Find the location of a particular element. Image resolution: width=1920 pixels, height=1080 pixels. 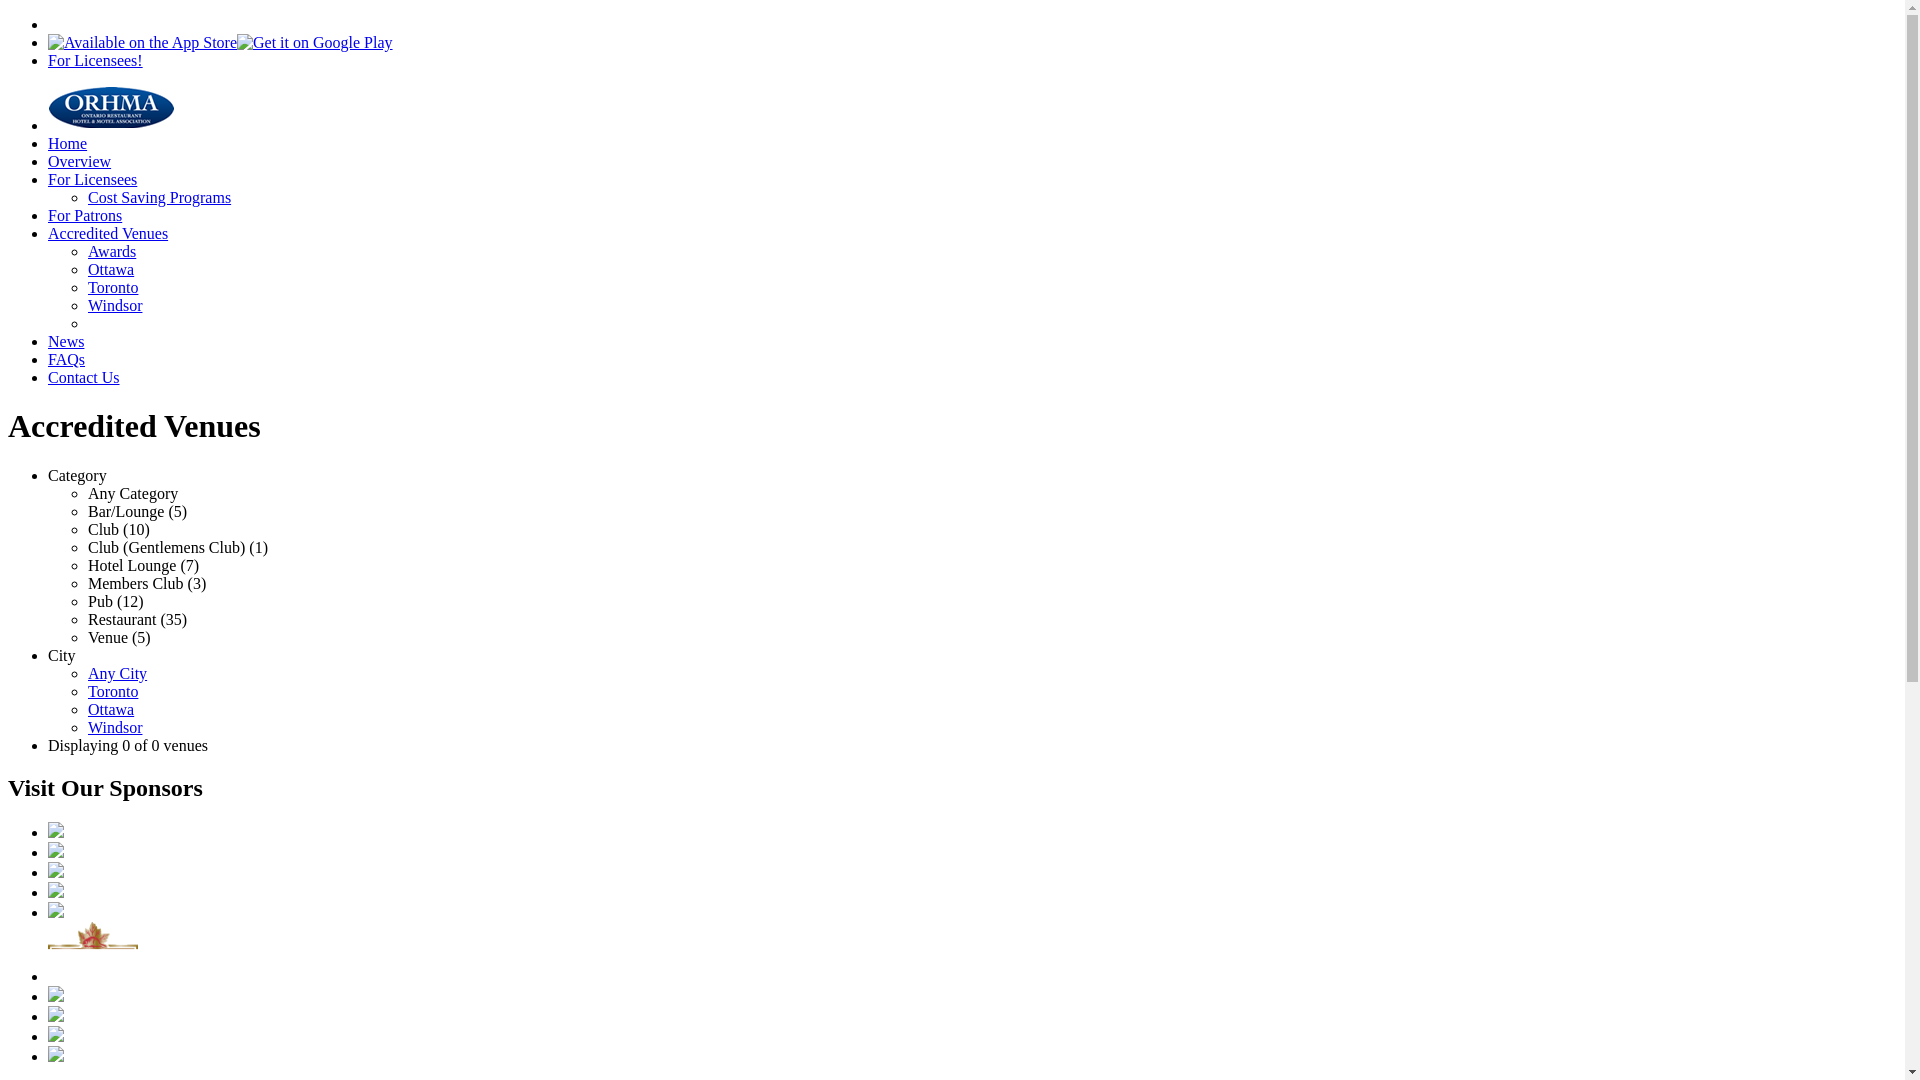

Cost Saving Programs is located at coordinates (160, 166).